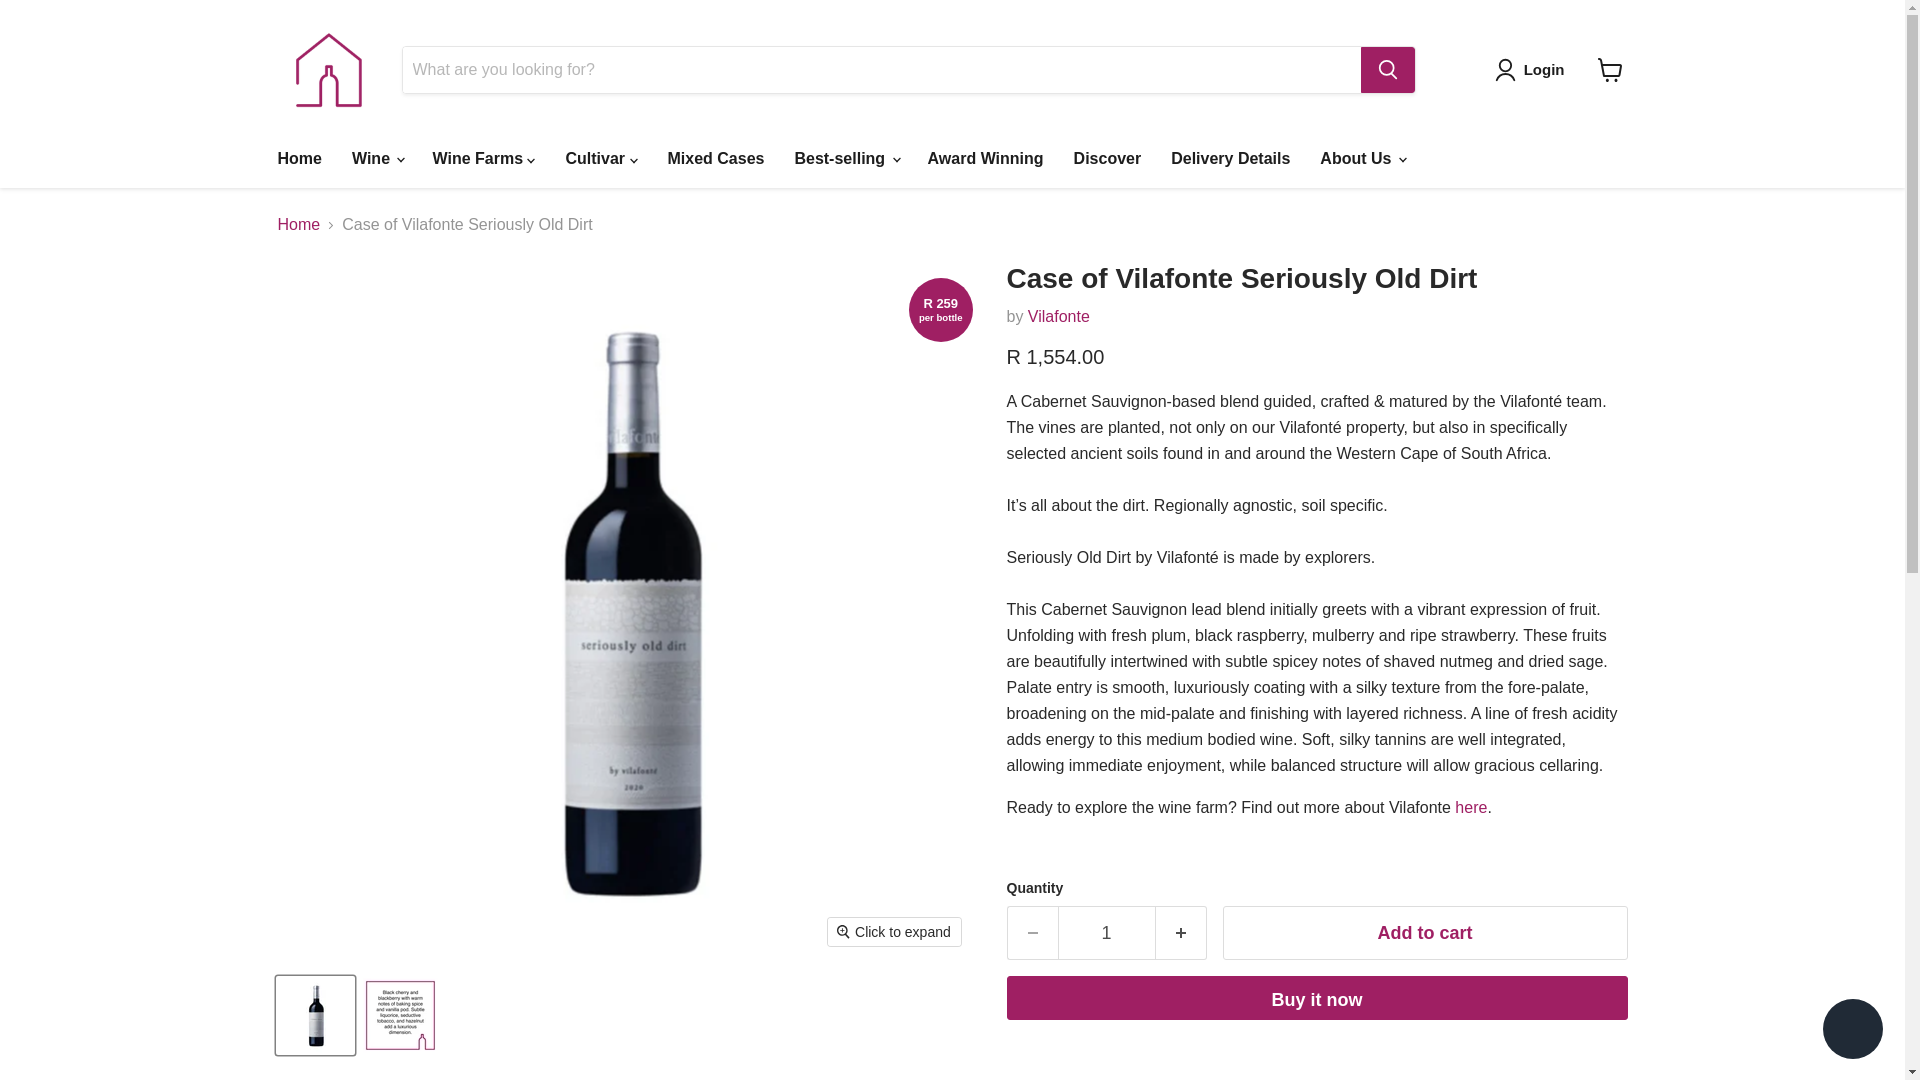 The image size is (1920, 1080). What do you see at coordinates (1534, 70) in the screenshot?
I see `Login` at bounding box center [1534, 70].